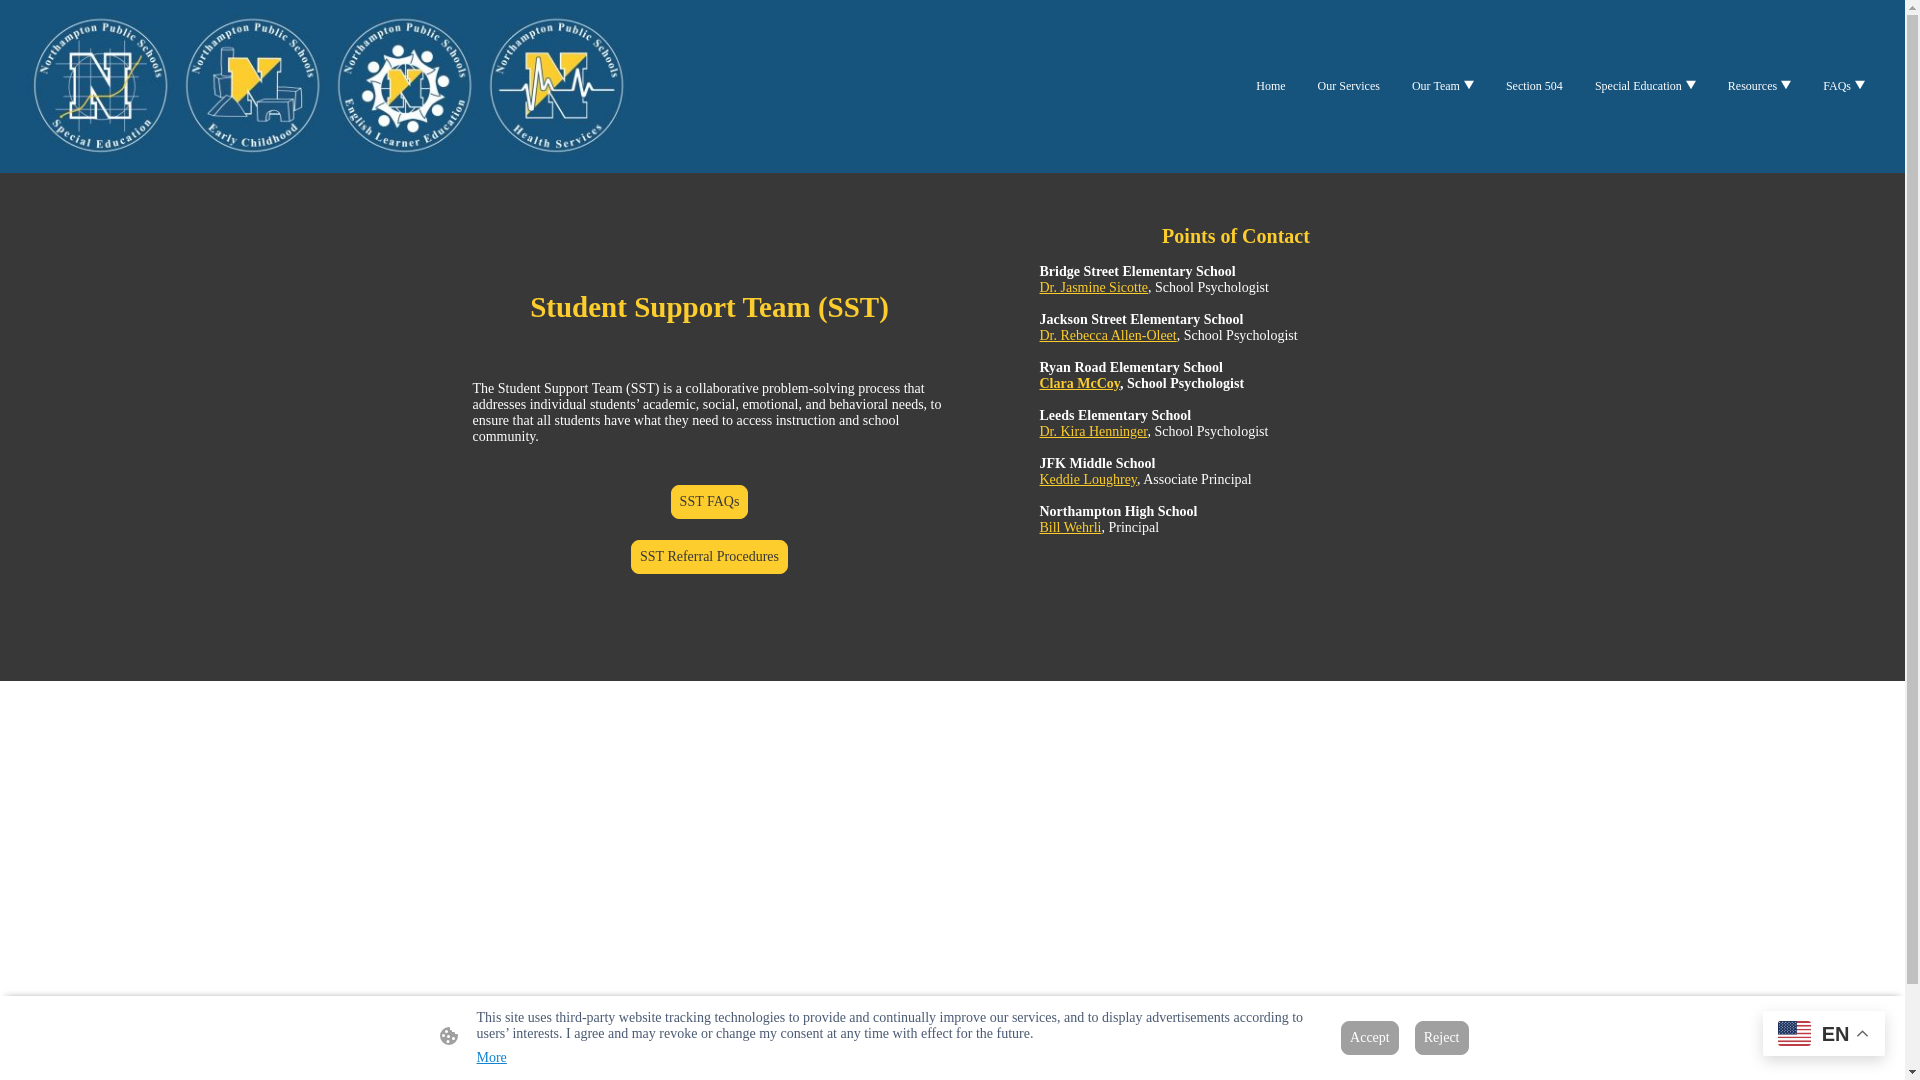  What do you see at coordinates (1080, 382) in the screenshot?
I see `Clara McCoy` at bounding box center [1080, 382].